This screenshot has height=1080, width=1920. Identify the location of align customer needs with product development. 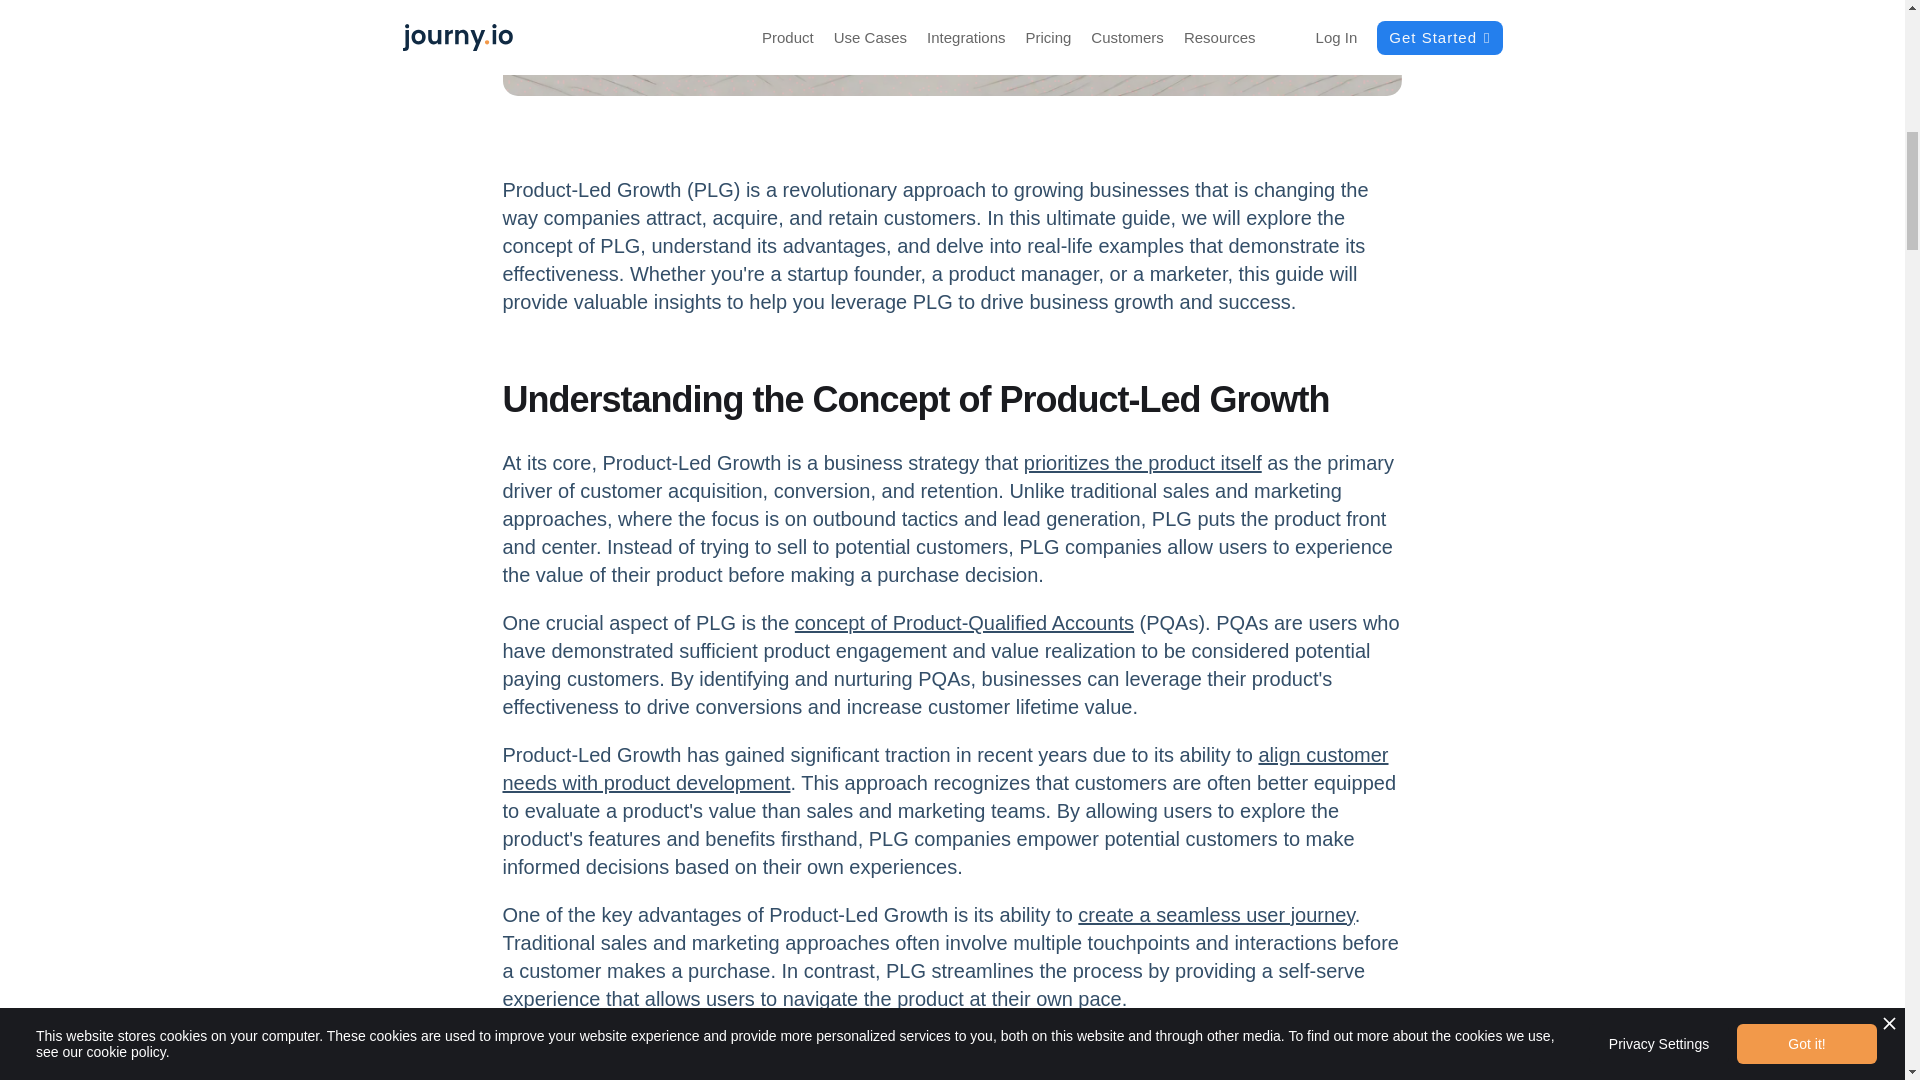
(944, 768).